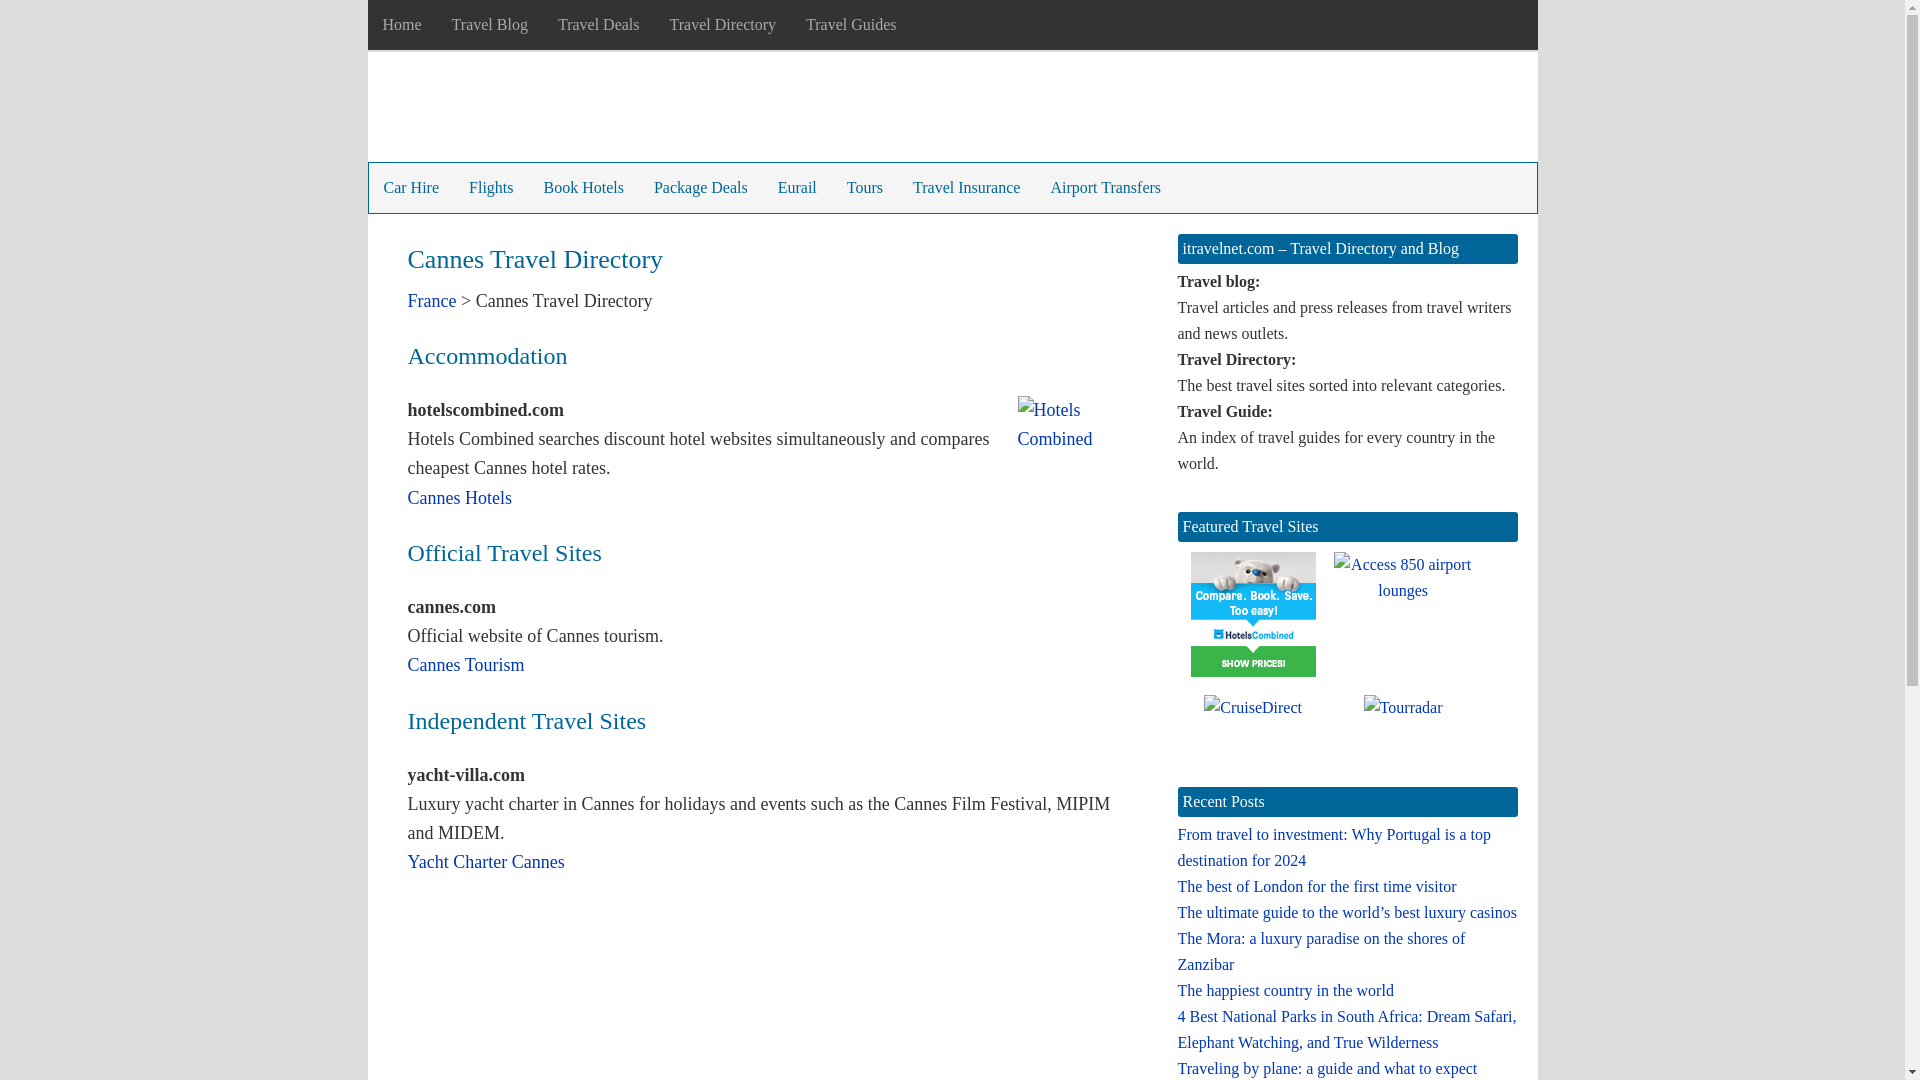 The image size is (1920, 1080). Describe the element at coordinates (966, 188) in the screenshot. I see `Travel Insurance` at that location.